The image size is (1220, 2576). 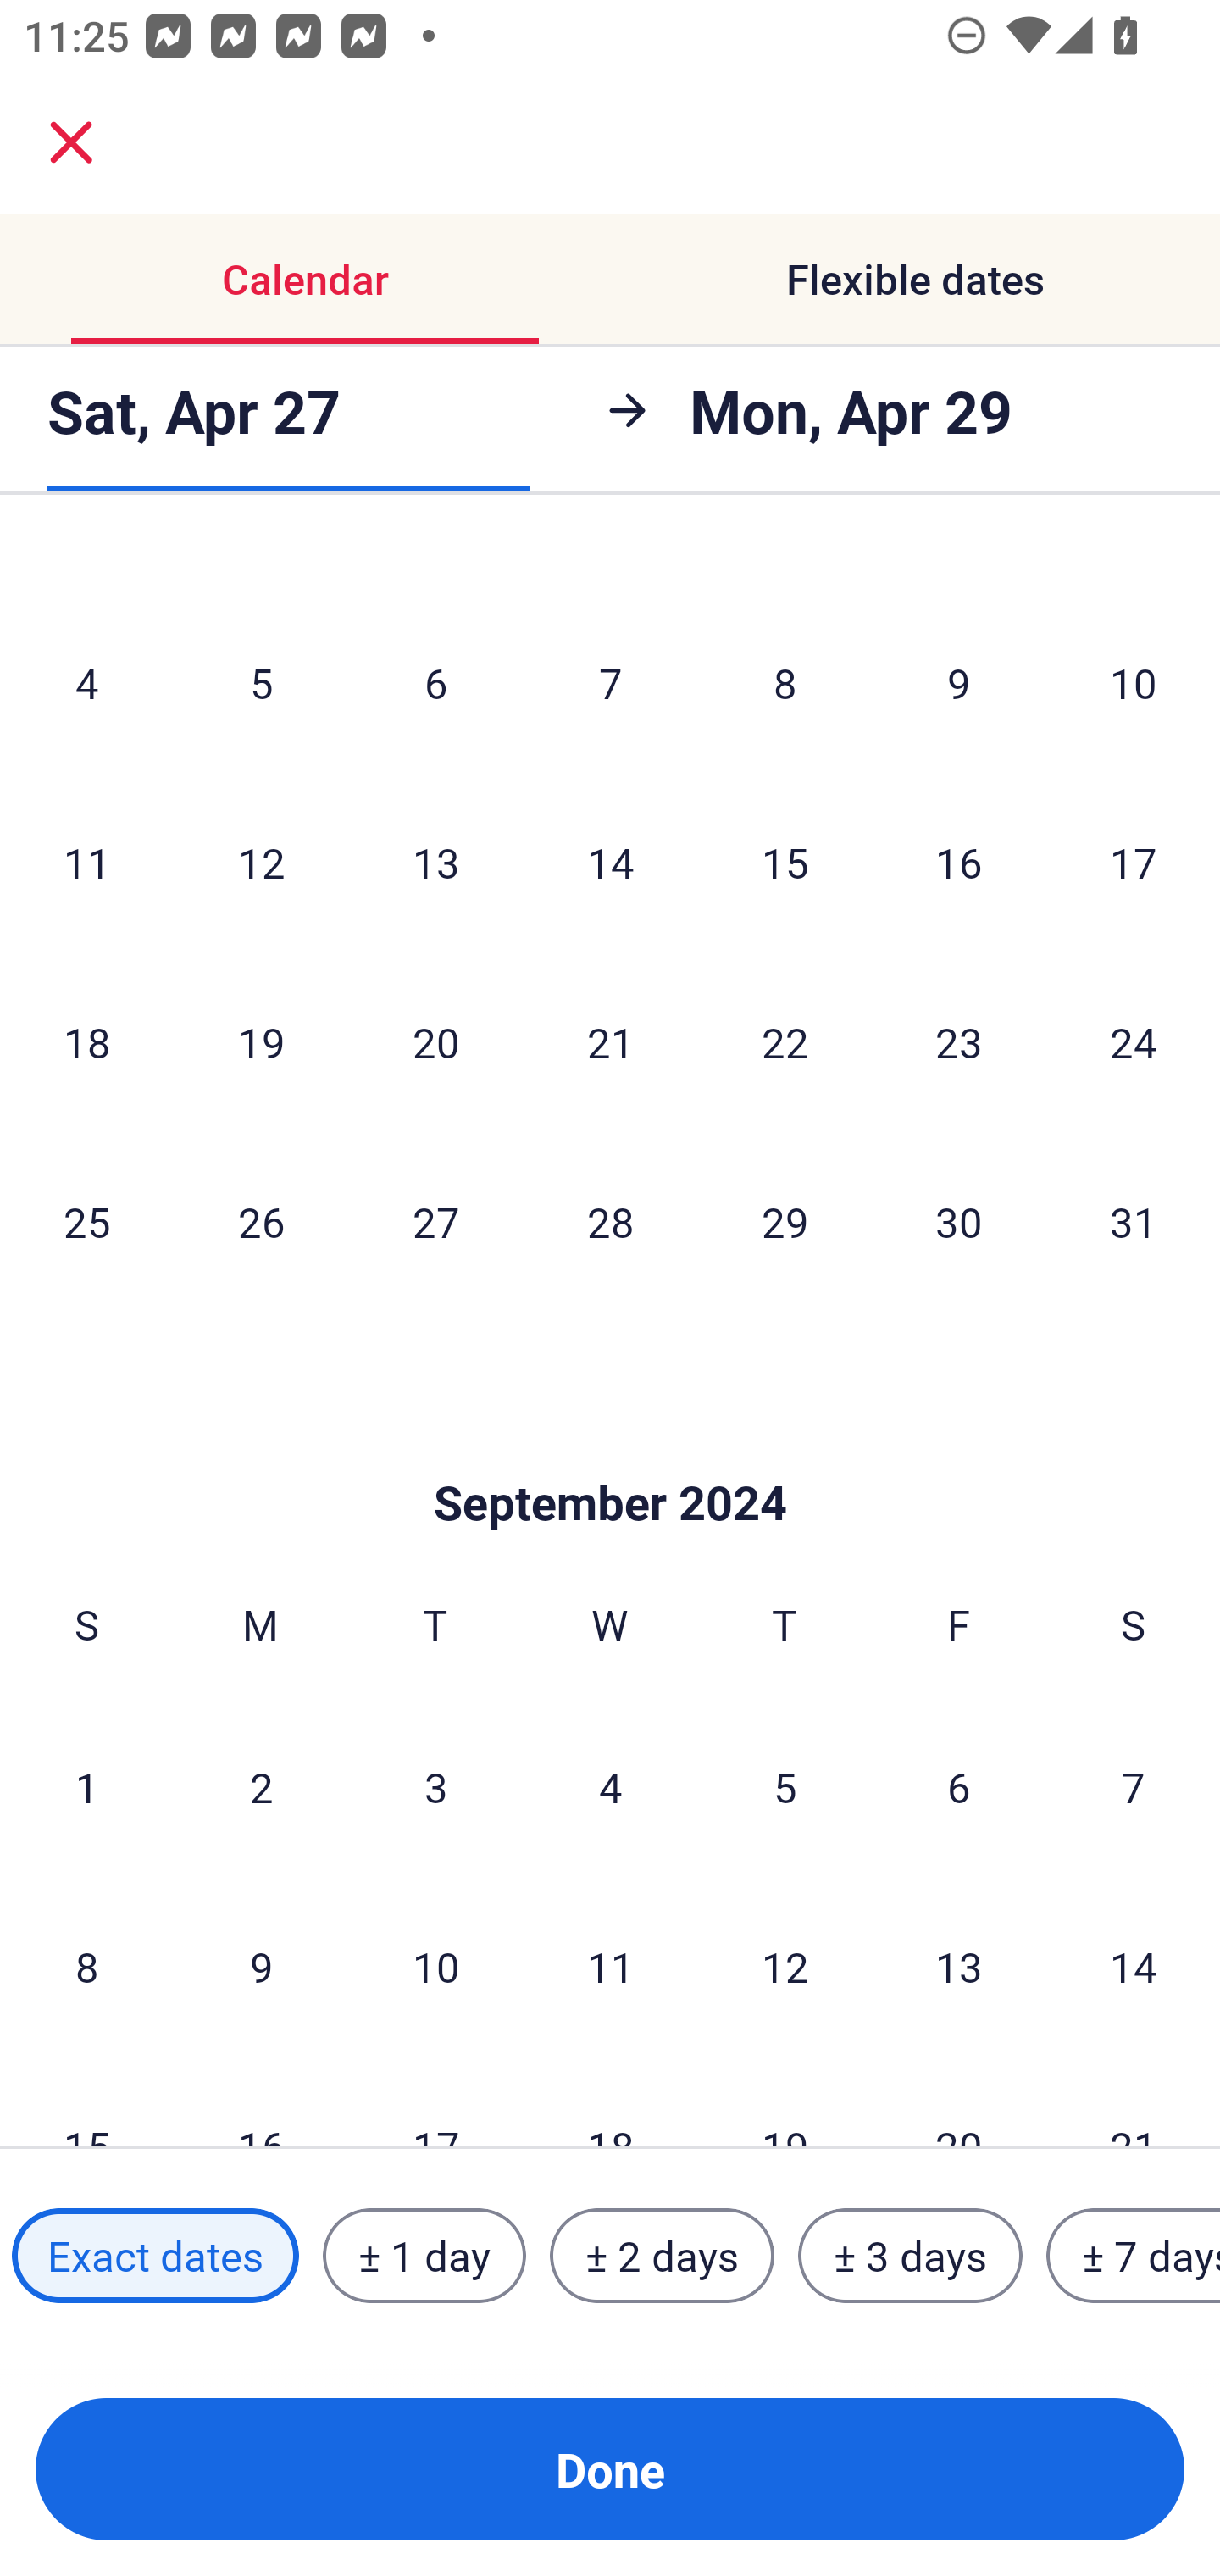 I want to click on 13 Tuesday, August 13, 2024, so click(x=435, y=861).